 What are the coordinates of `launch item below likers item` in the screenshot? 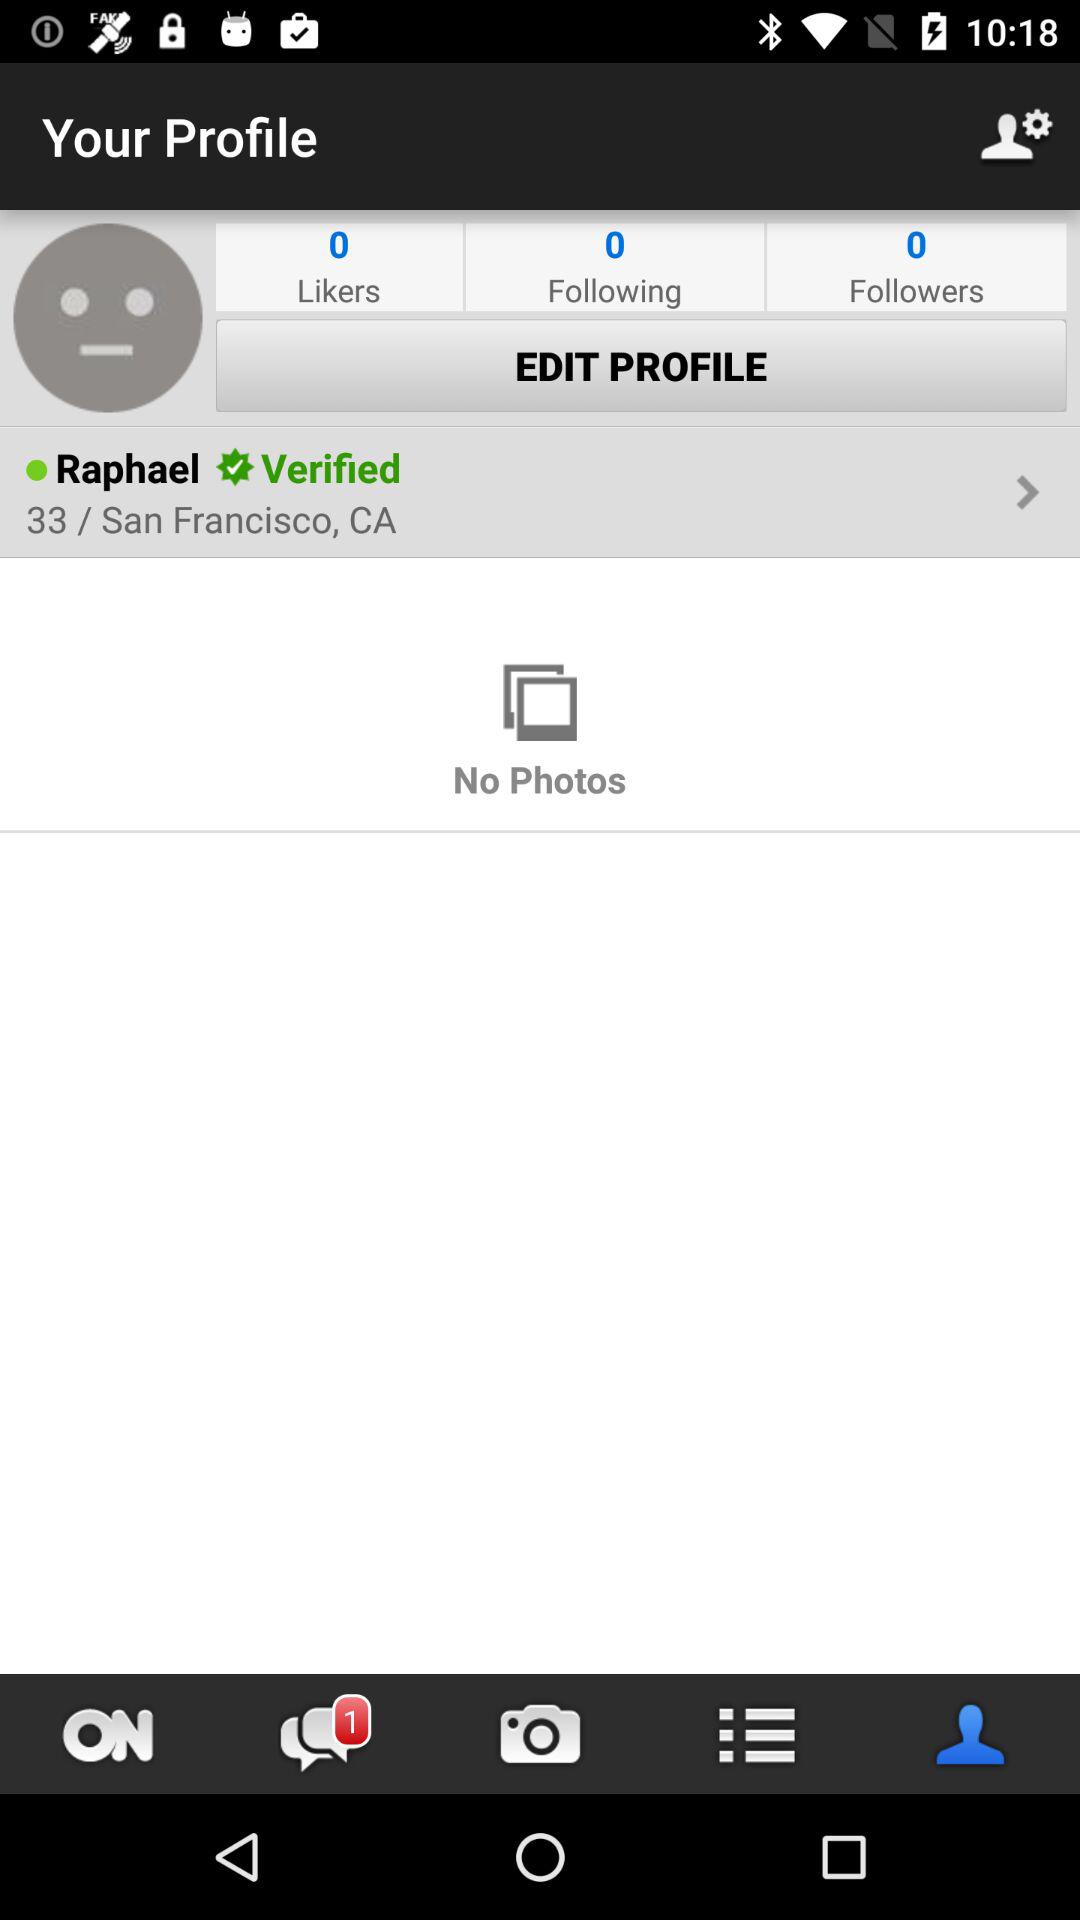 It's located at (641, 365).